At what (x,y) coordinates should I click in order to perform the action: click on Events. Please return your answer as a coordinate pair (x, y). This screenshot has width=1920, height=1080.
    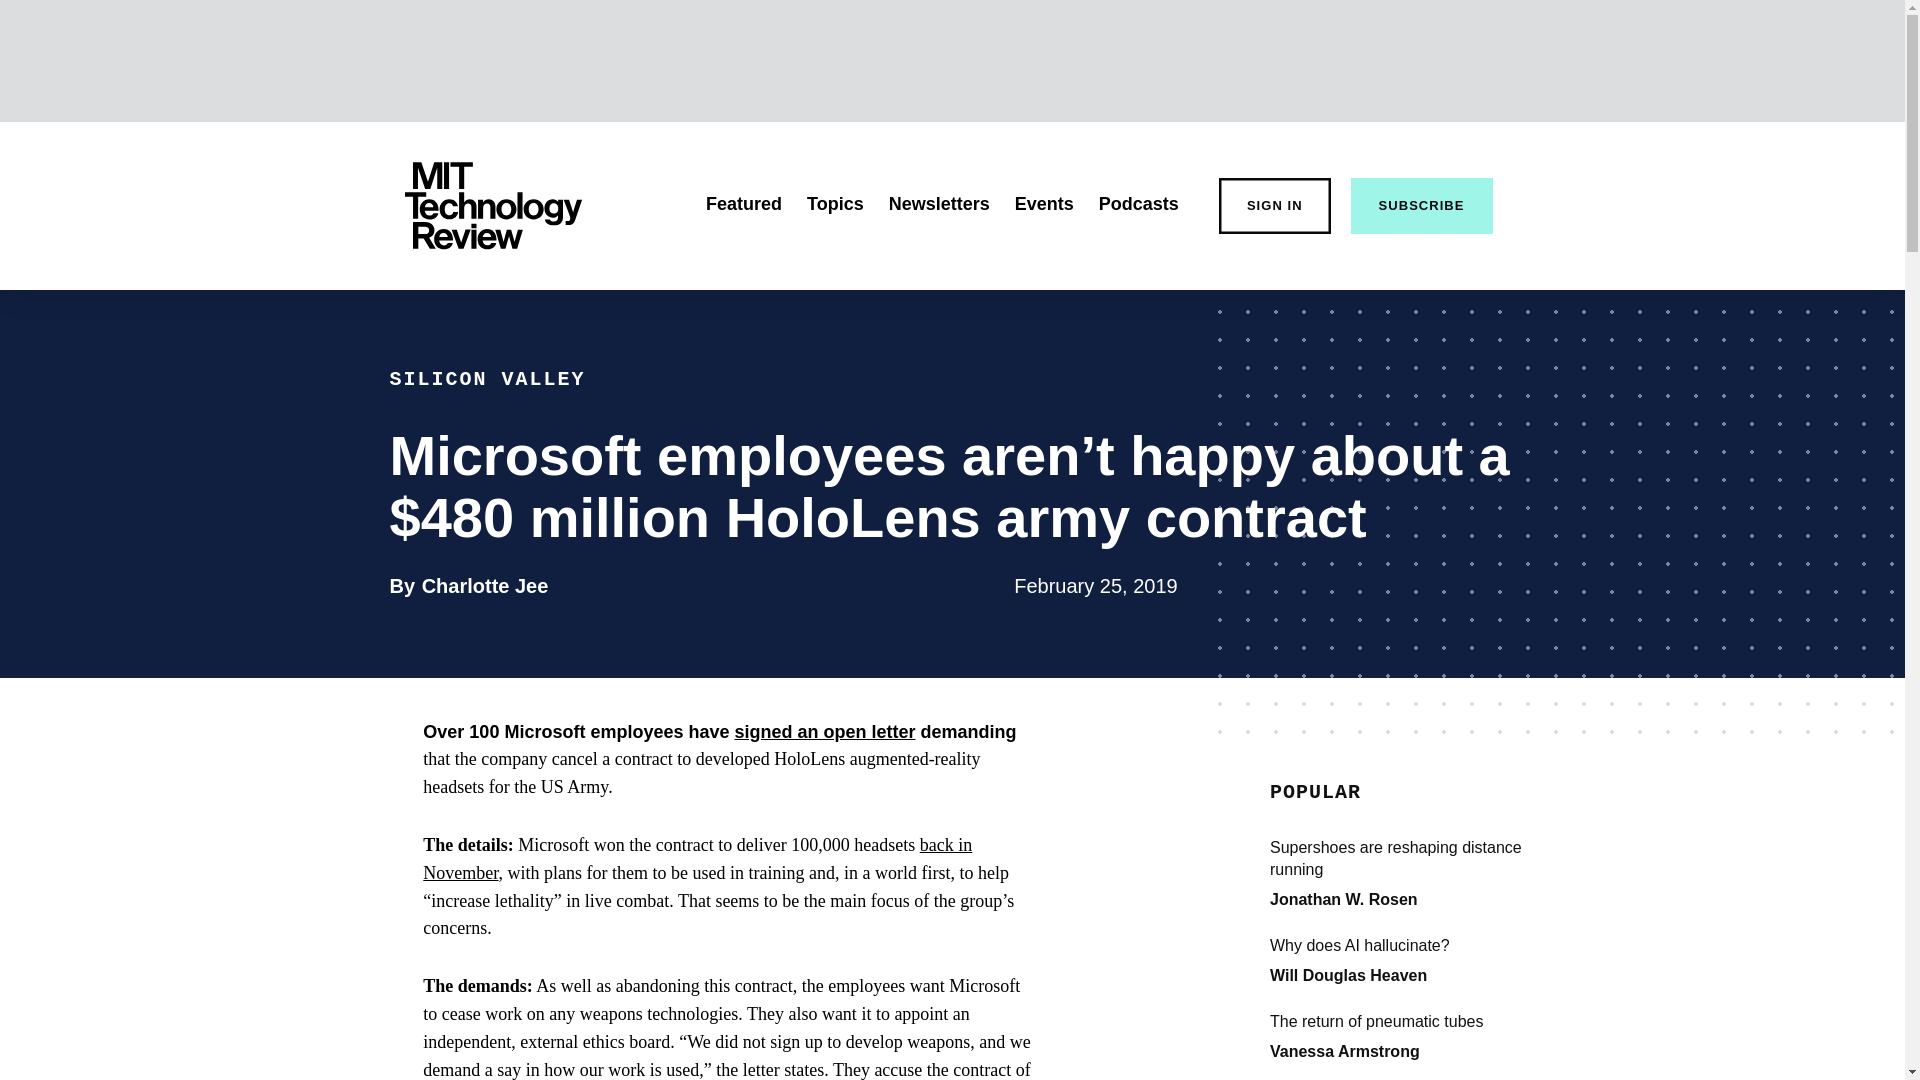
    Looking at the image, I should click on (486, 586).